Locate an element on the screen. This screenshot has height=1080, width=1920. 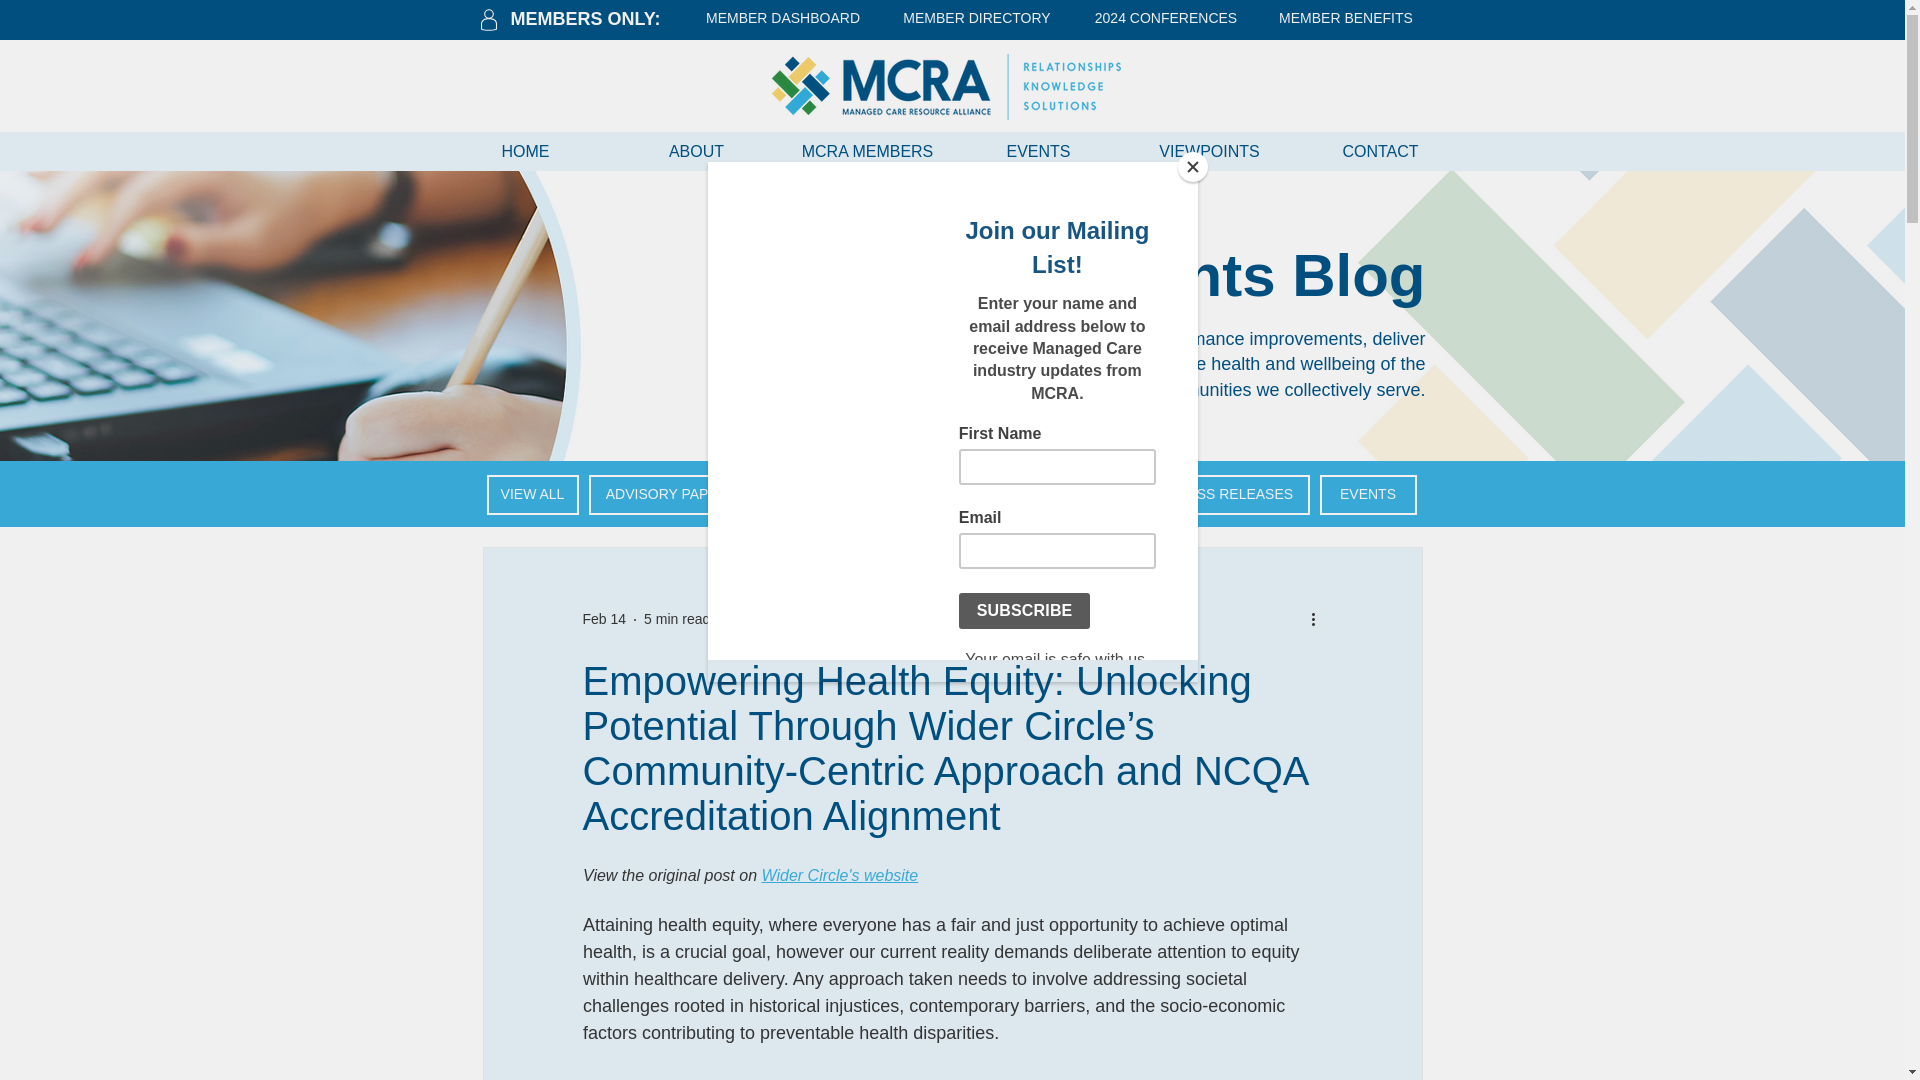
CONTACT is located at coordinates (1379, 150).